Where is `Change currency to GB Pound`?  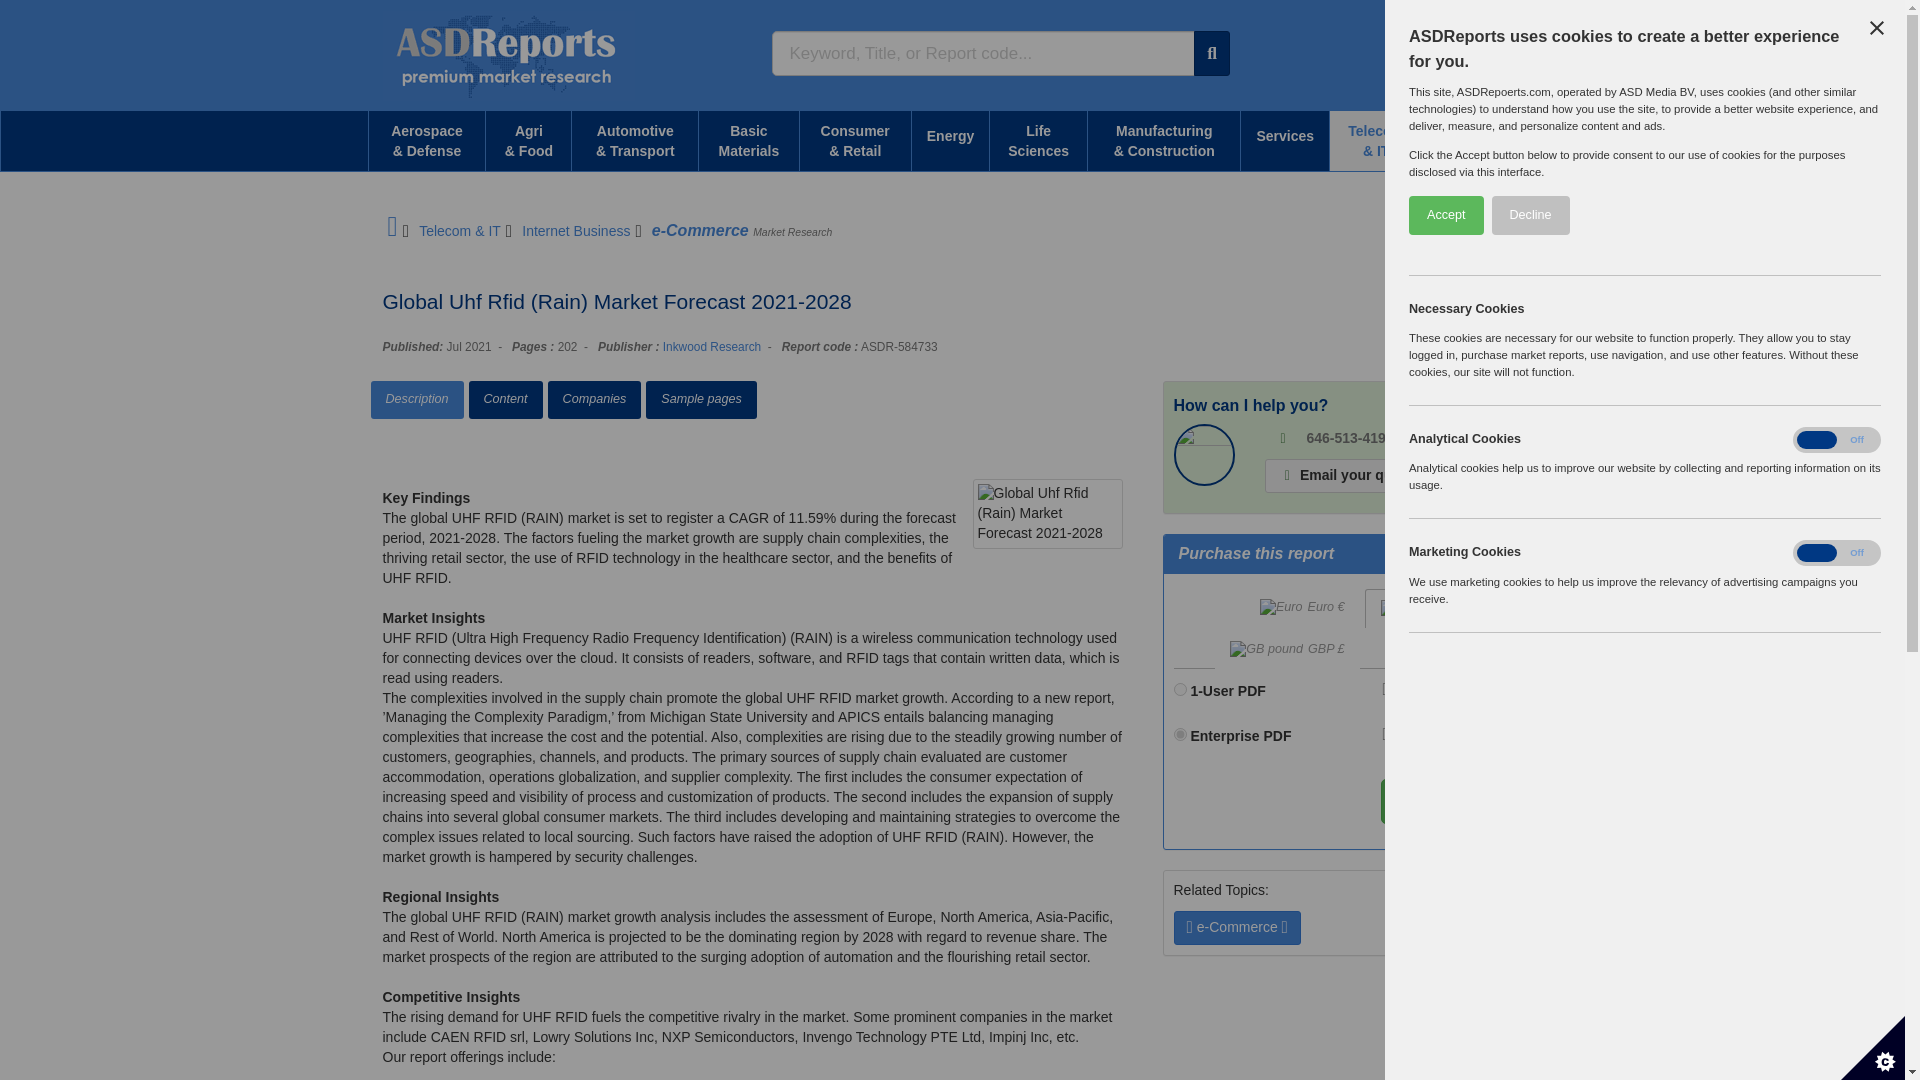
Change currency to GB Pound is located at coordinates (1287, 649).